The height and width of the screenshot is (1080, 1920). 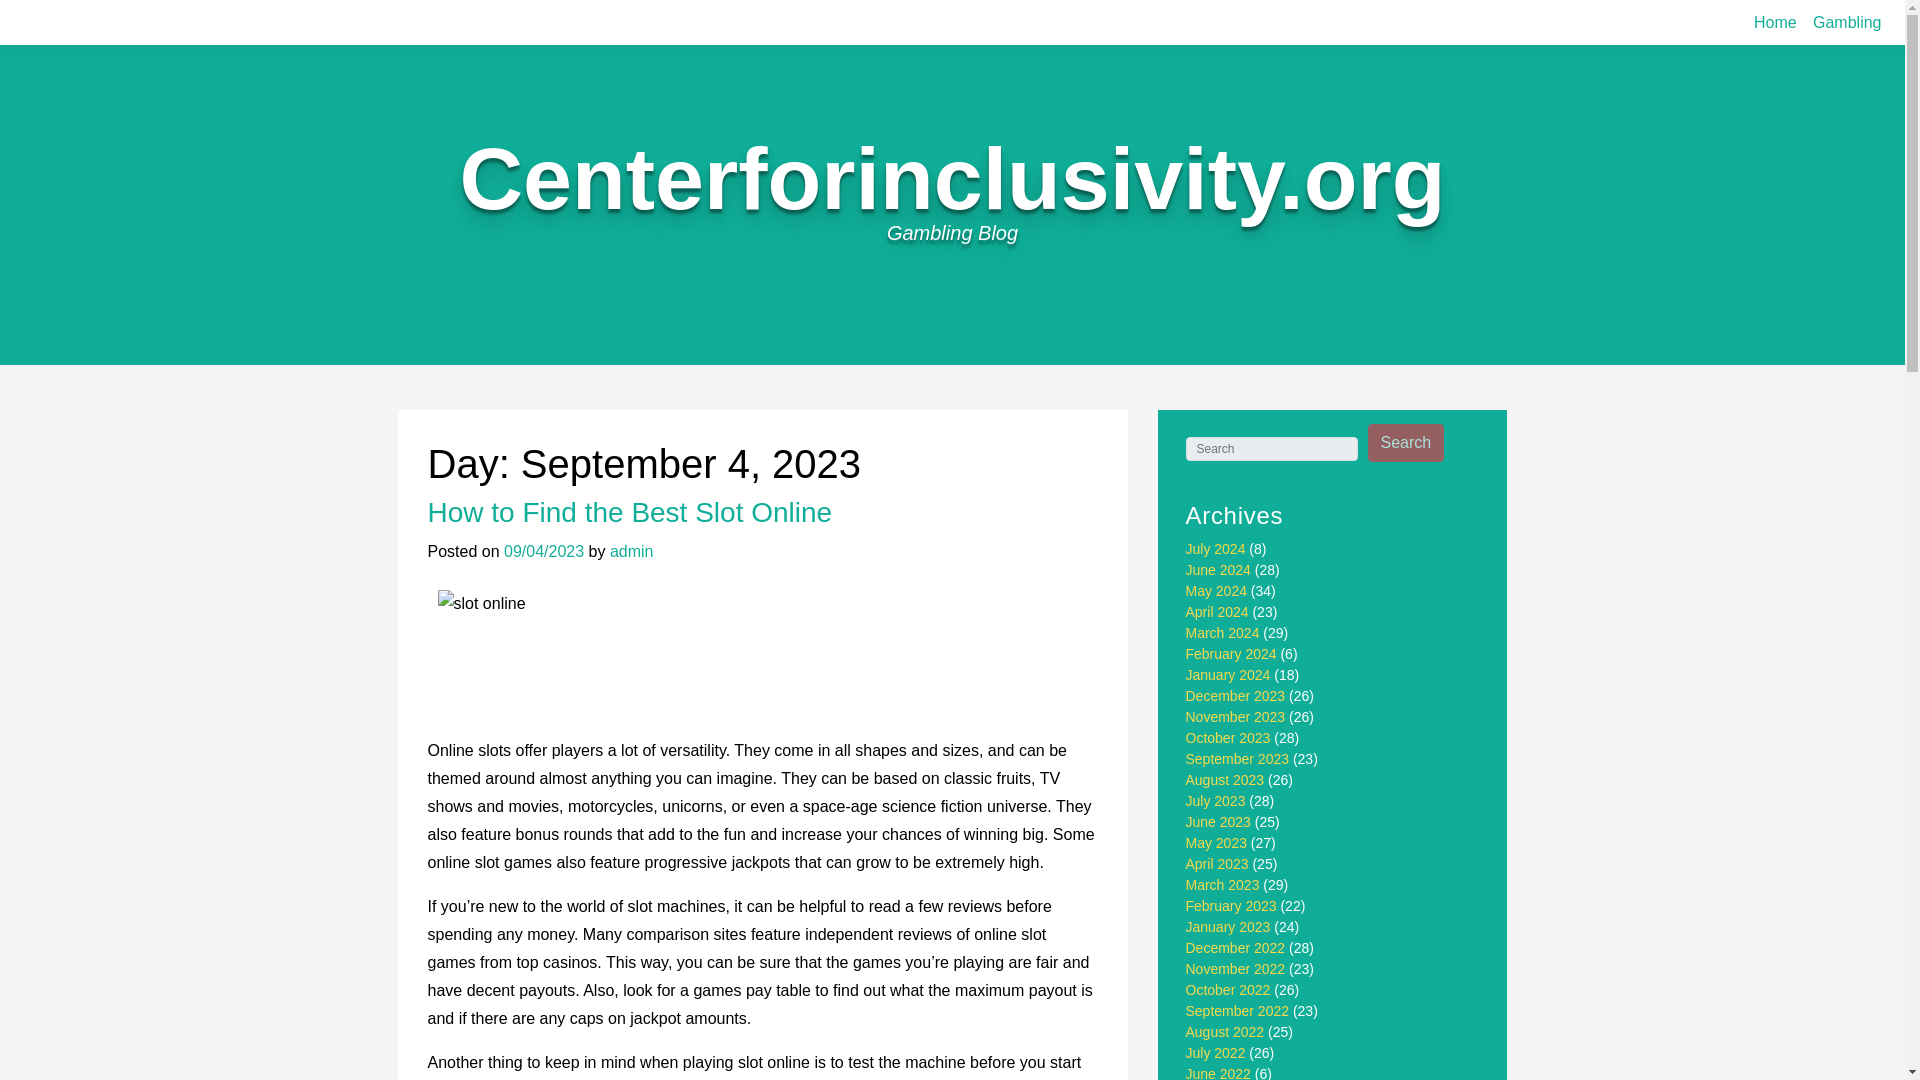 What do you see at coordinates (1231, 654) in the screenshot?
I see `February 2024` at bounding box center [1231, 654].